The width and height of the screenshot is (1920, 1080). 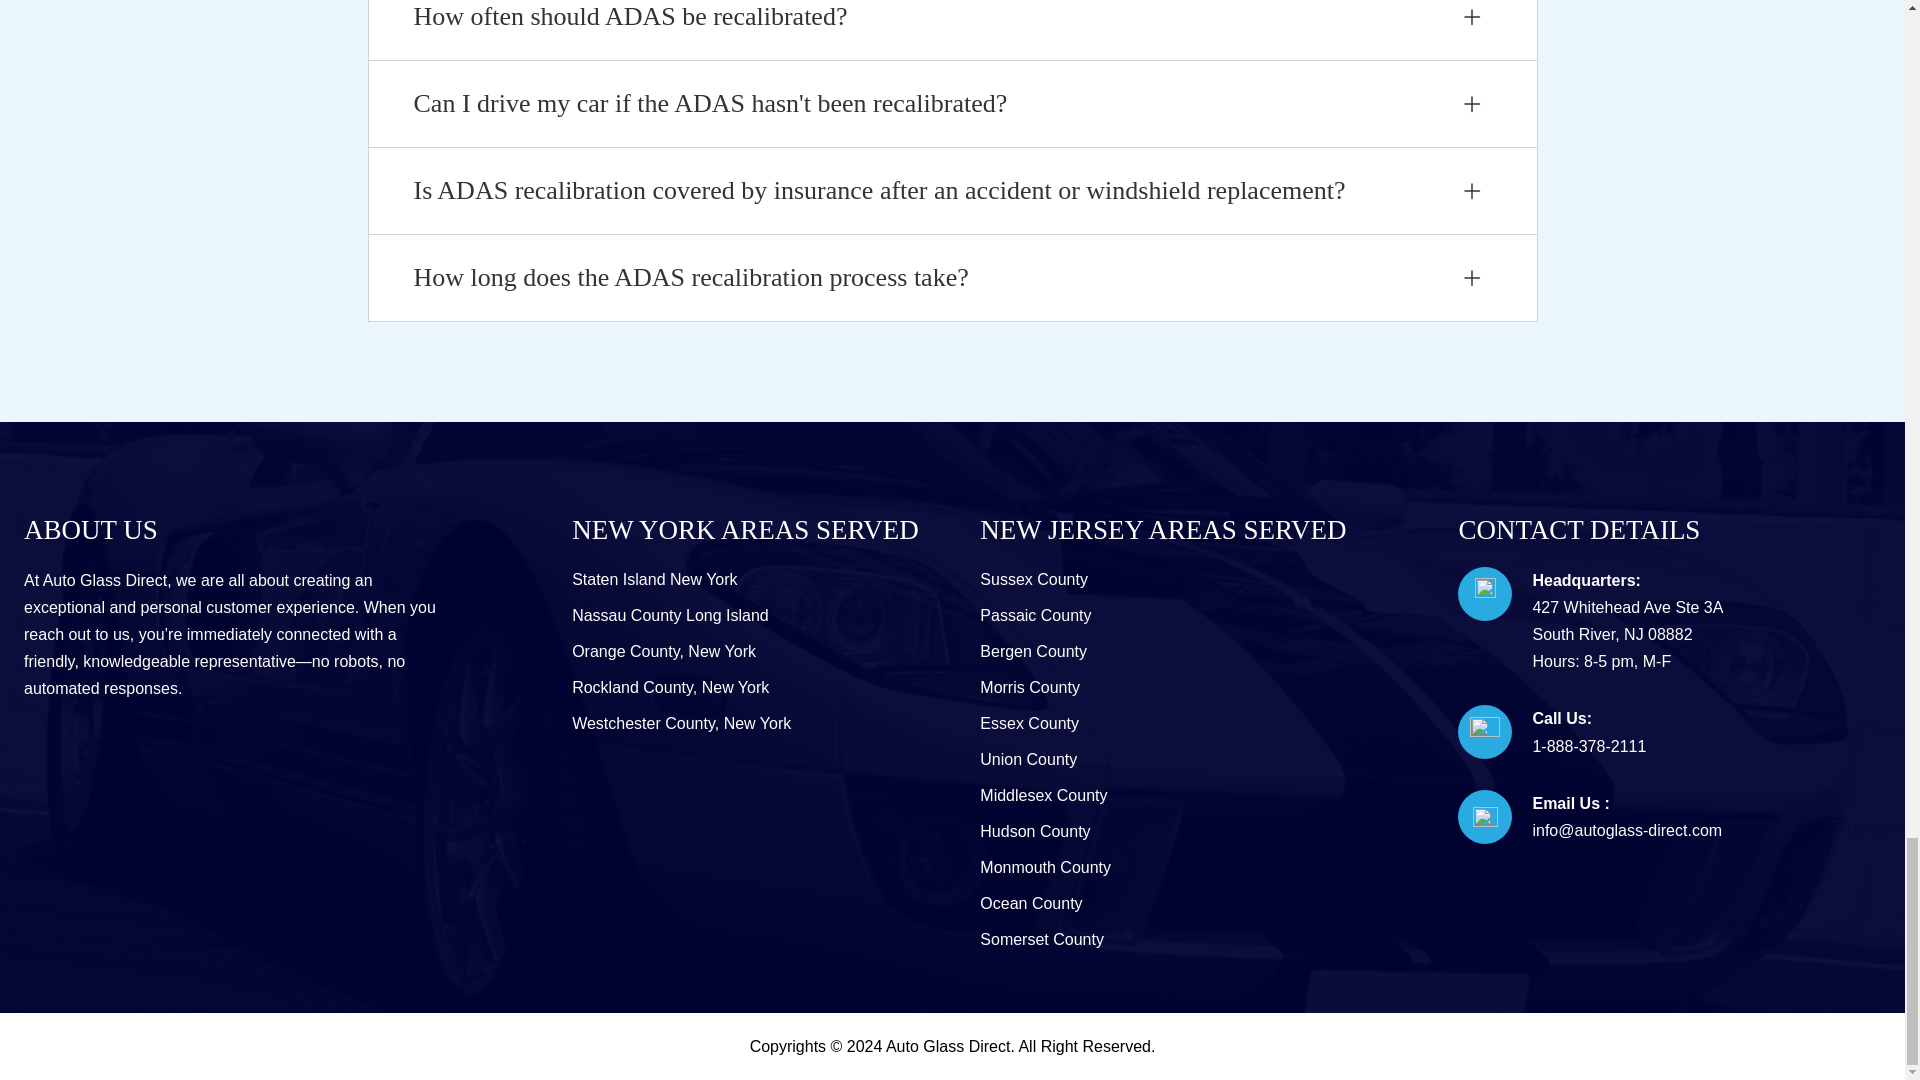 I want to click on Nassau County Long Island, so click(x=670, y=615).